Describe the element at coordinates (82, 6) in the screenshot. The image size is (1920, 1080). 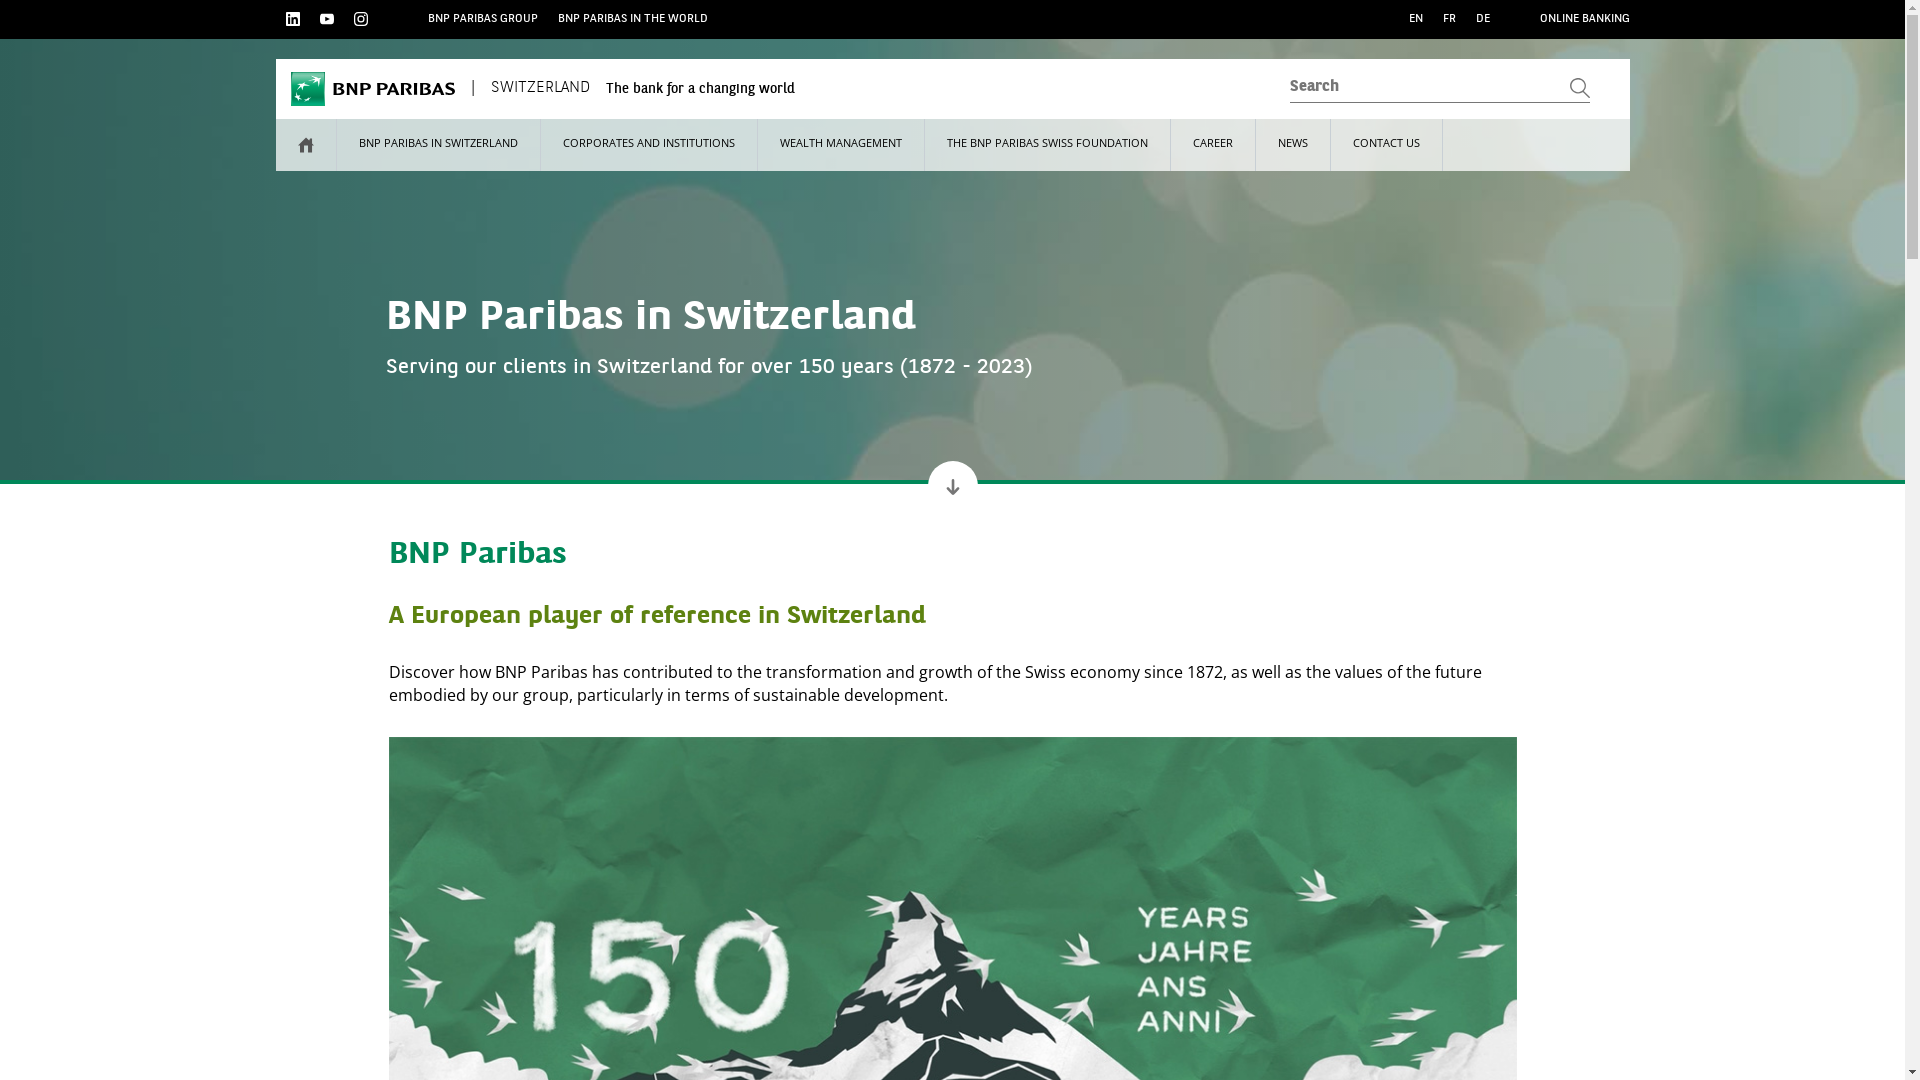
I see `DIRECT ACCESS TO MAIN MENU` at that location.